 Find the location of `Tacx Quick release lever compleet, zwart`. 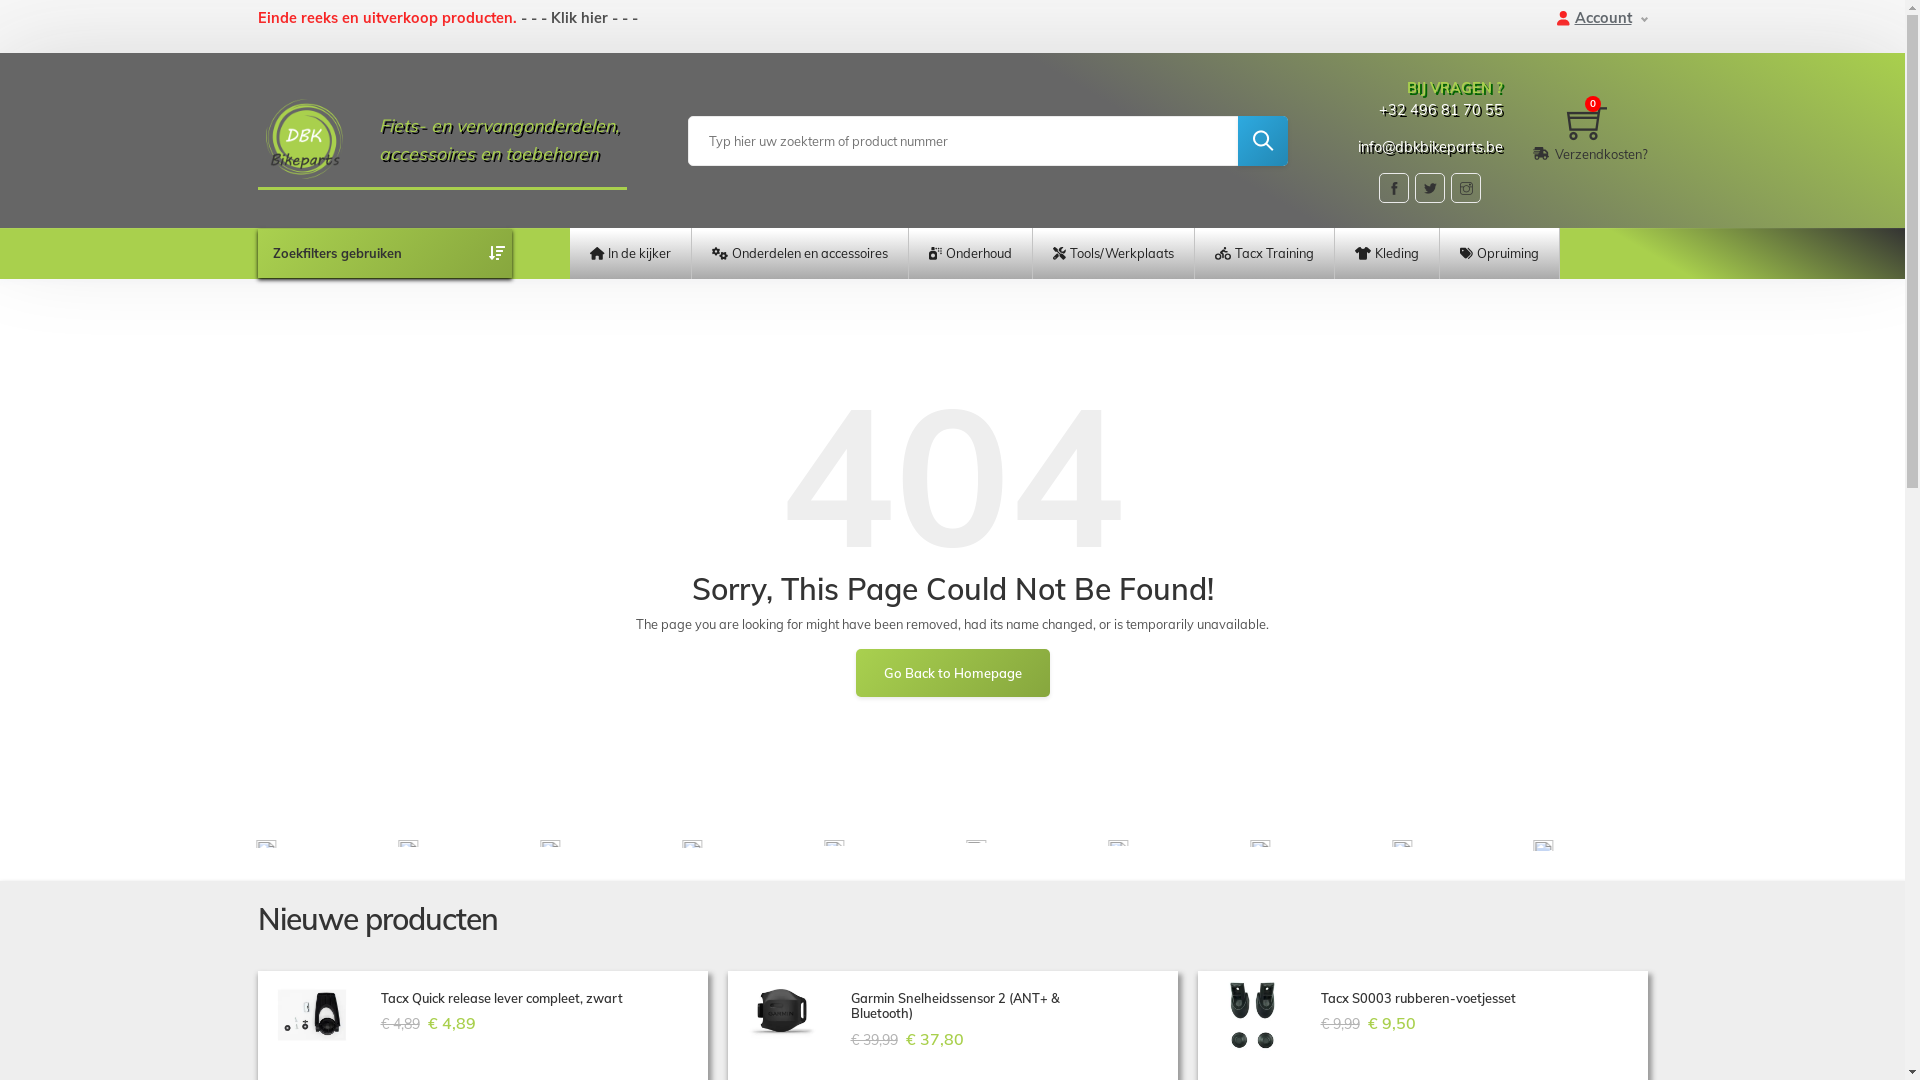

Tacx Quick release lever compleet, zwart is located at coordinates (515, 998).